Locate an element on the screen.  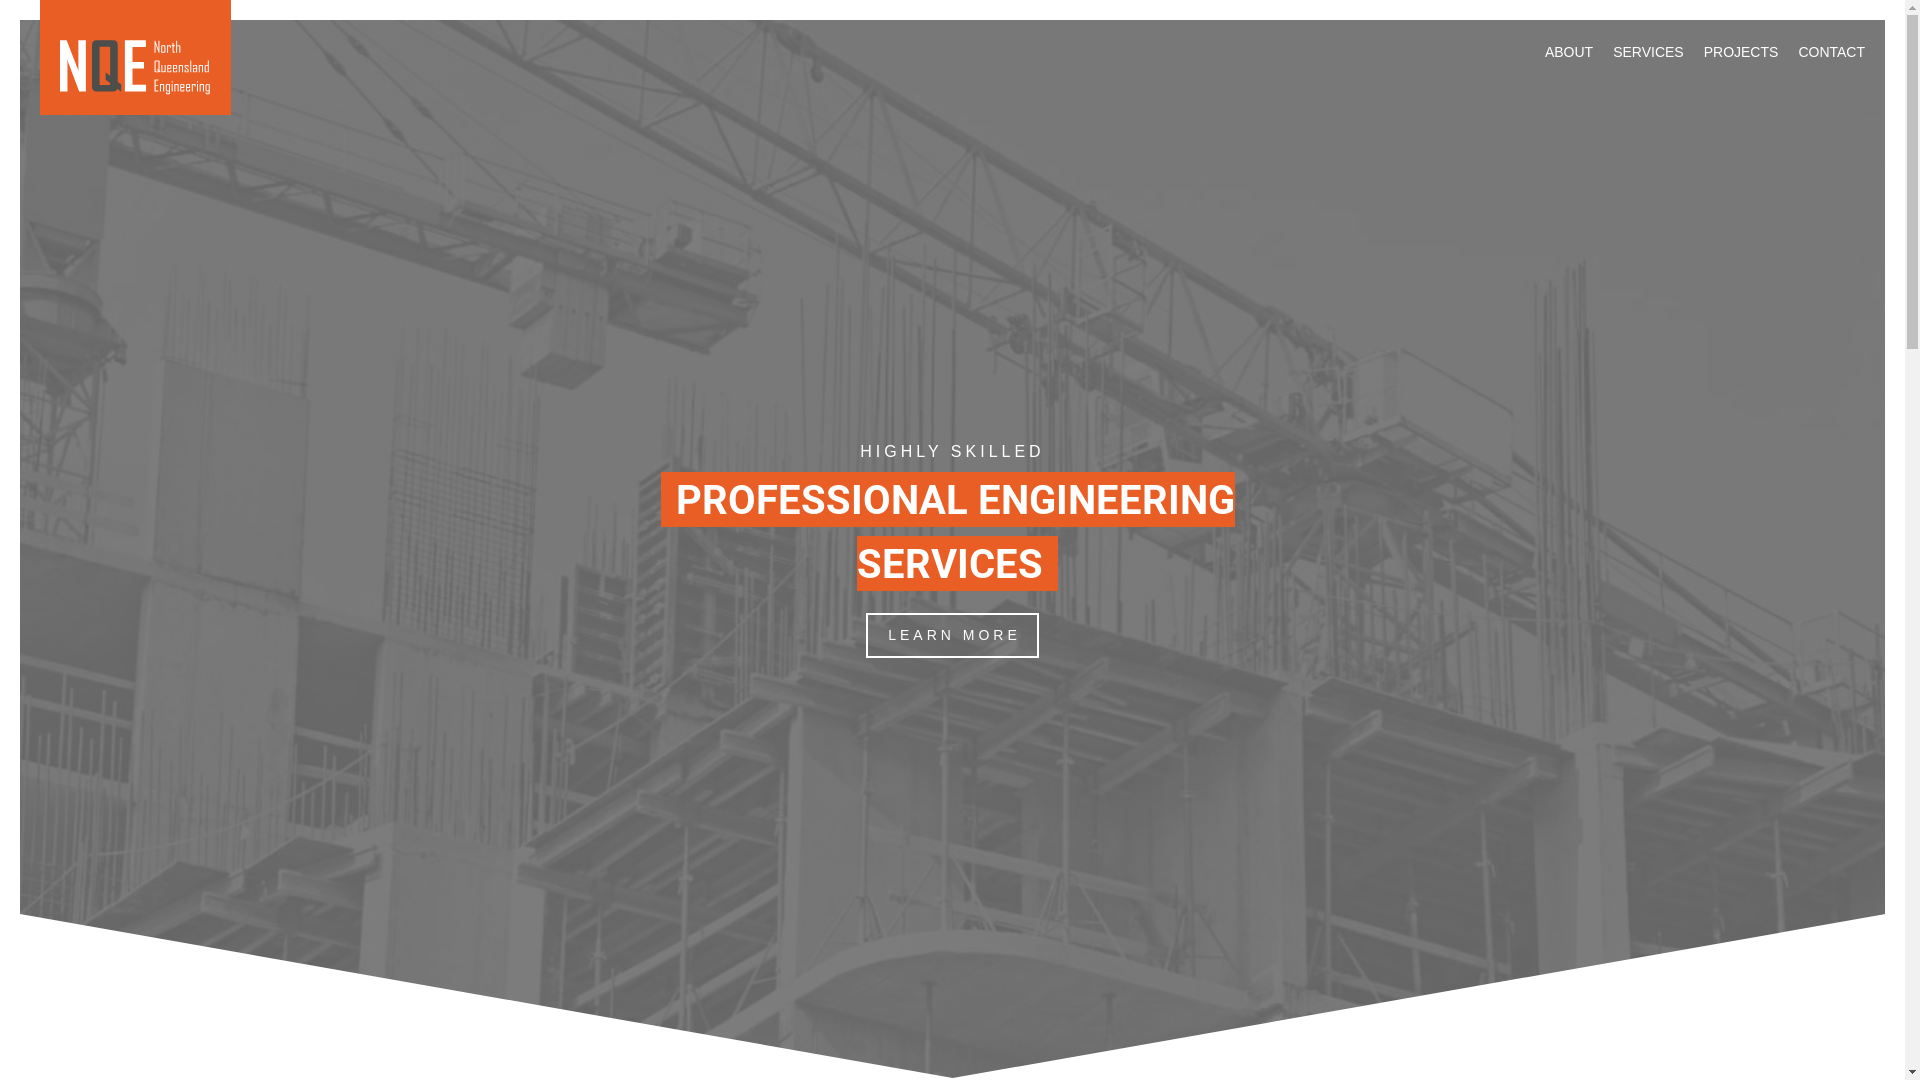
SERVICES is located at coordinates (1648, 52).